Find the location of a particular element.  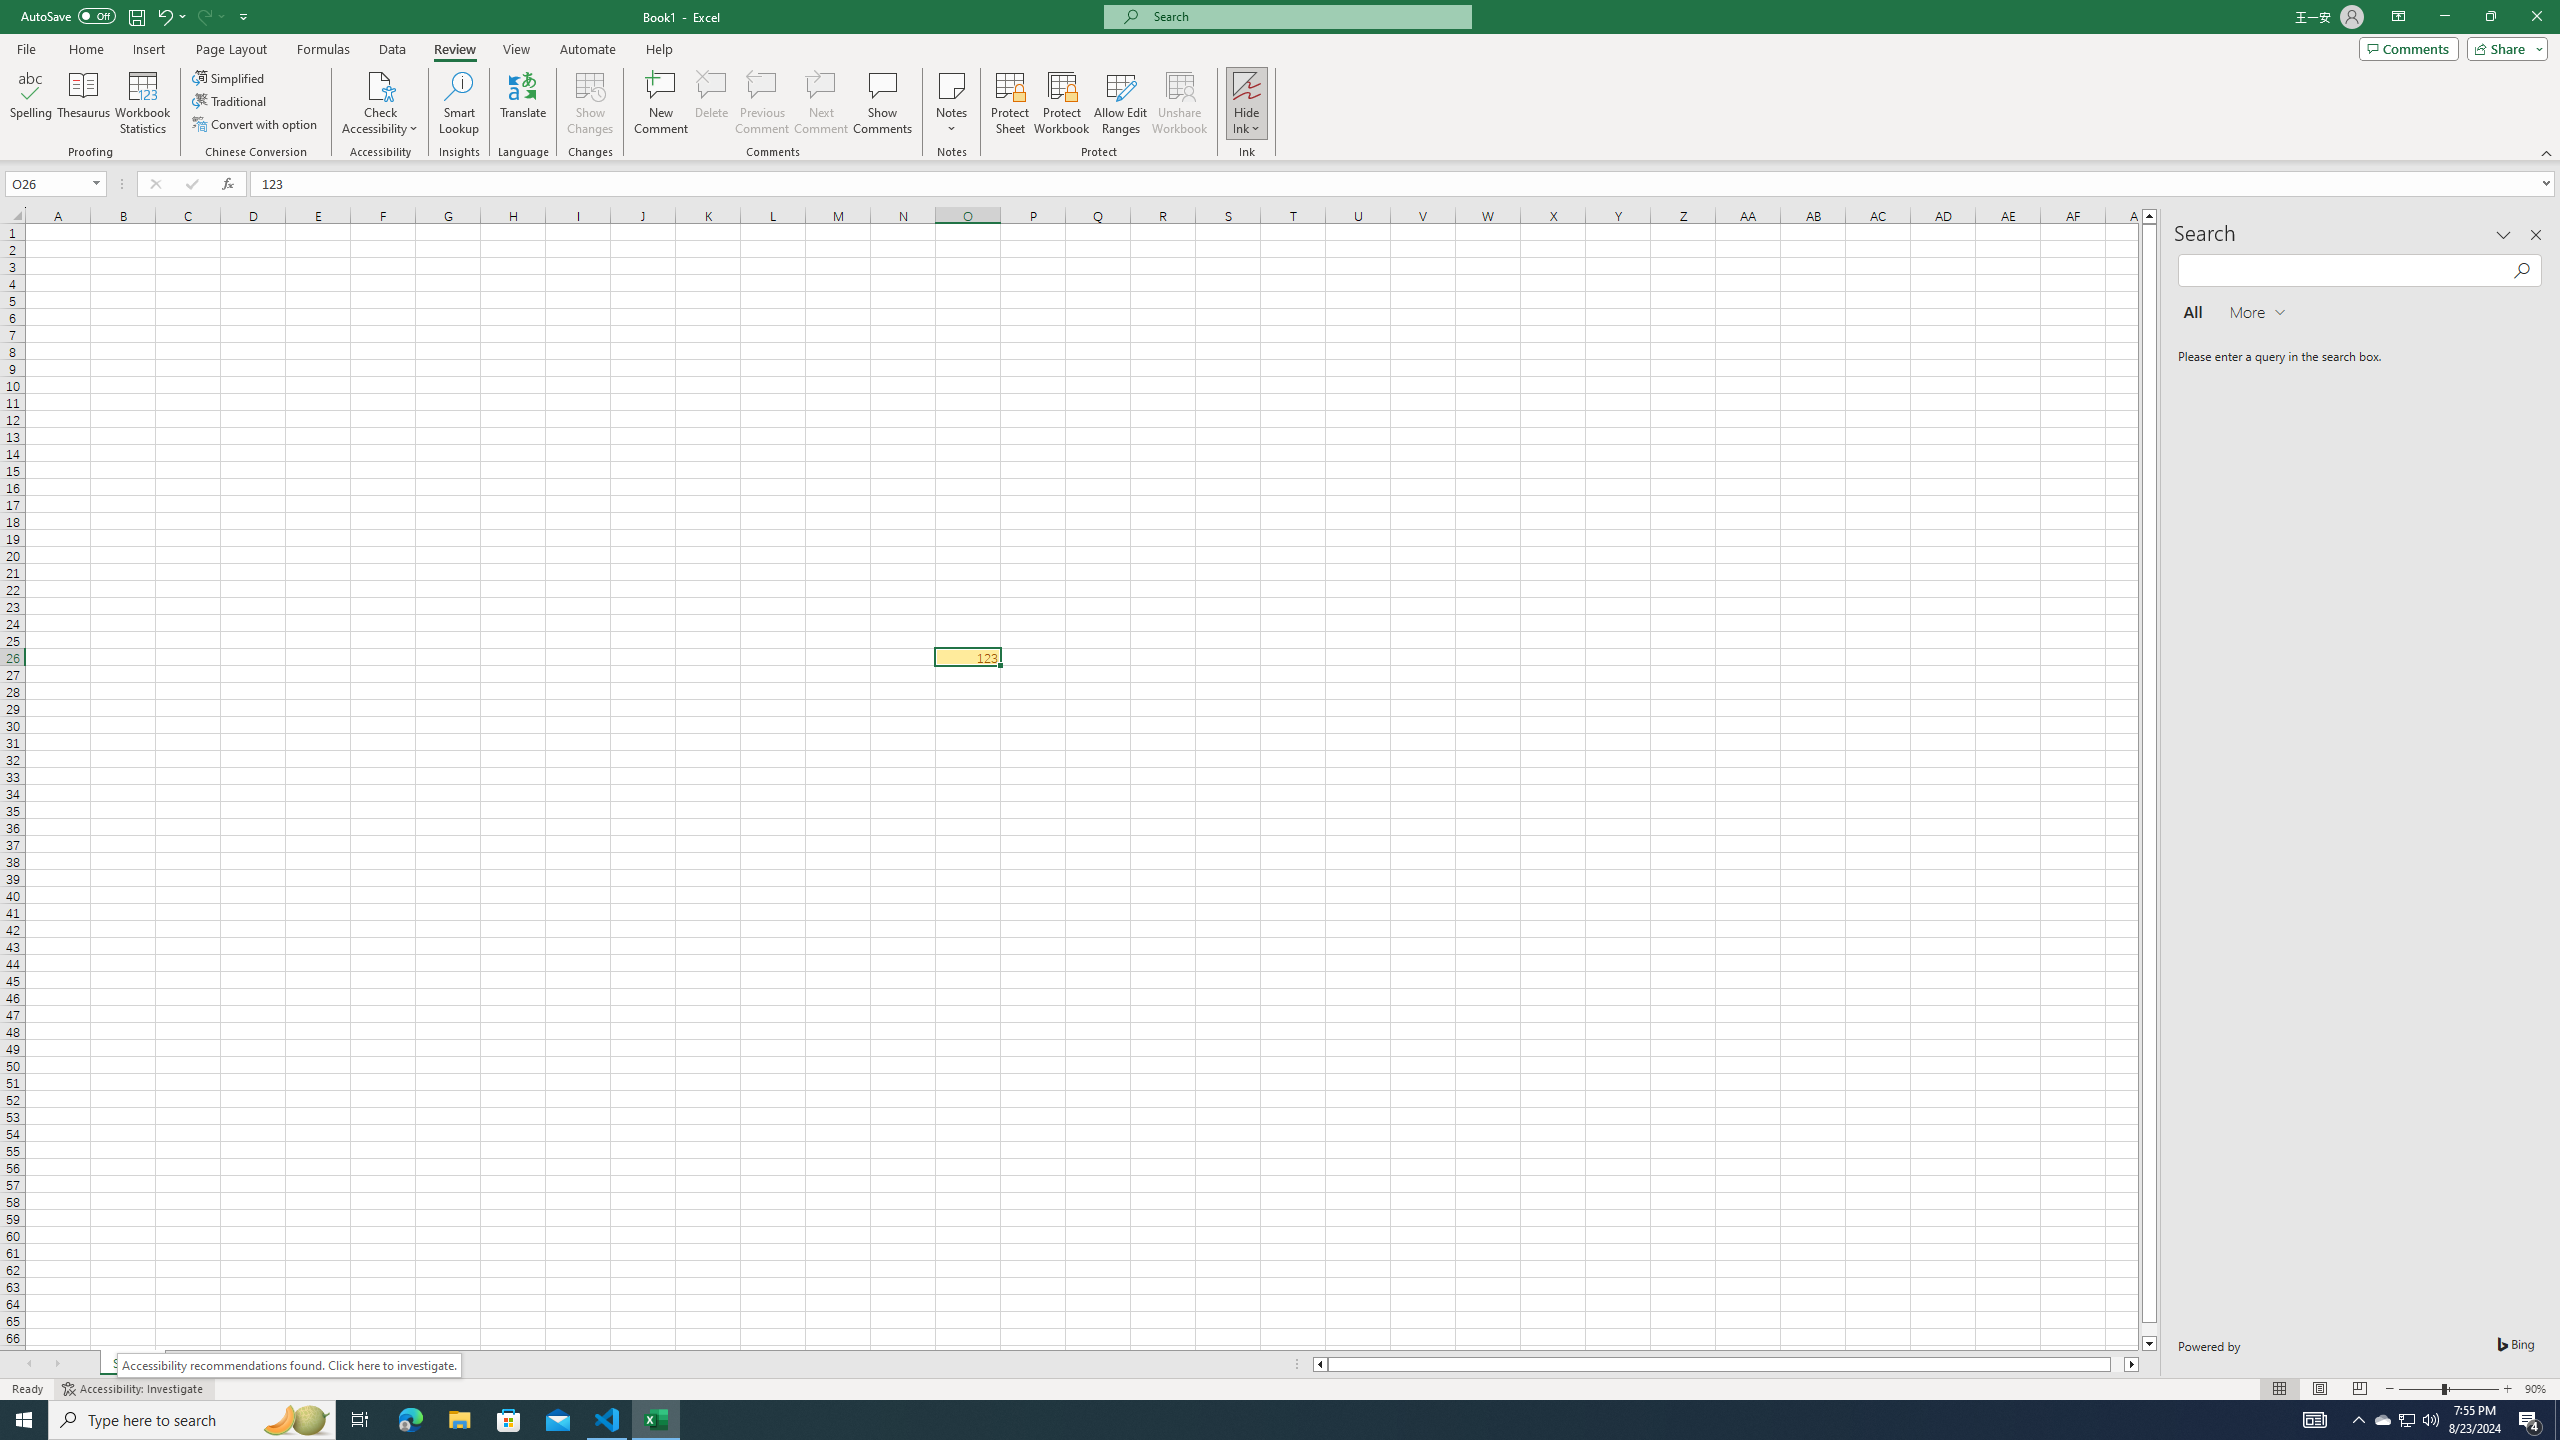

Unshare Workbook is located at coordinates (1180, 103).